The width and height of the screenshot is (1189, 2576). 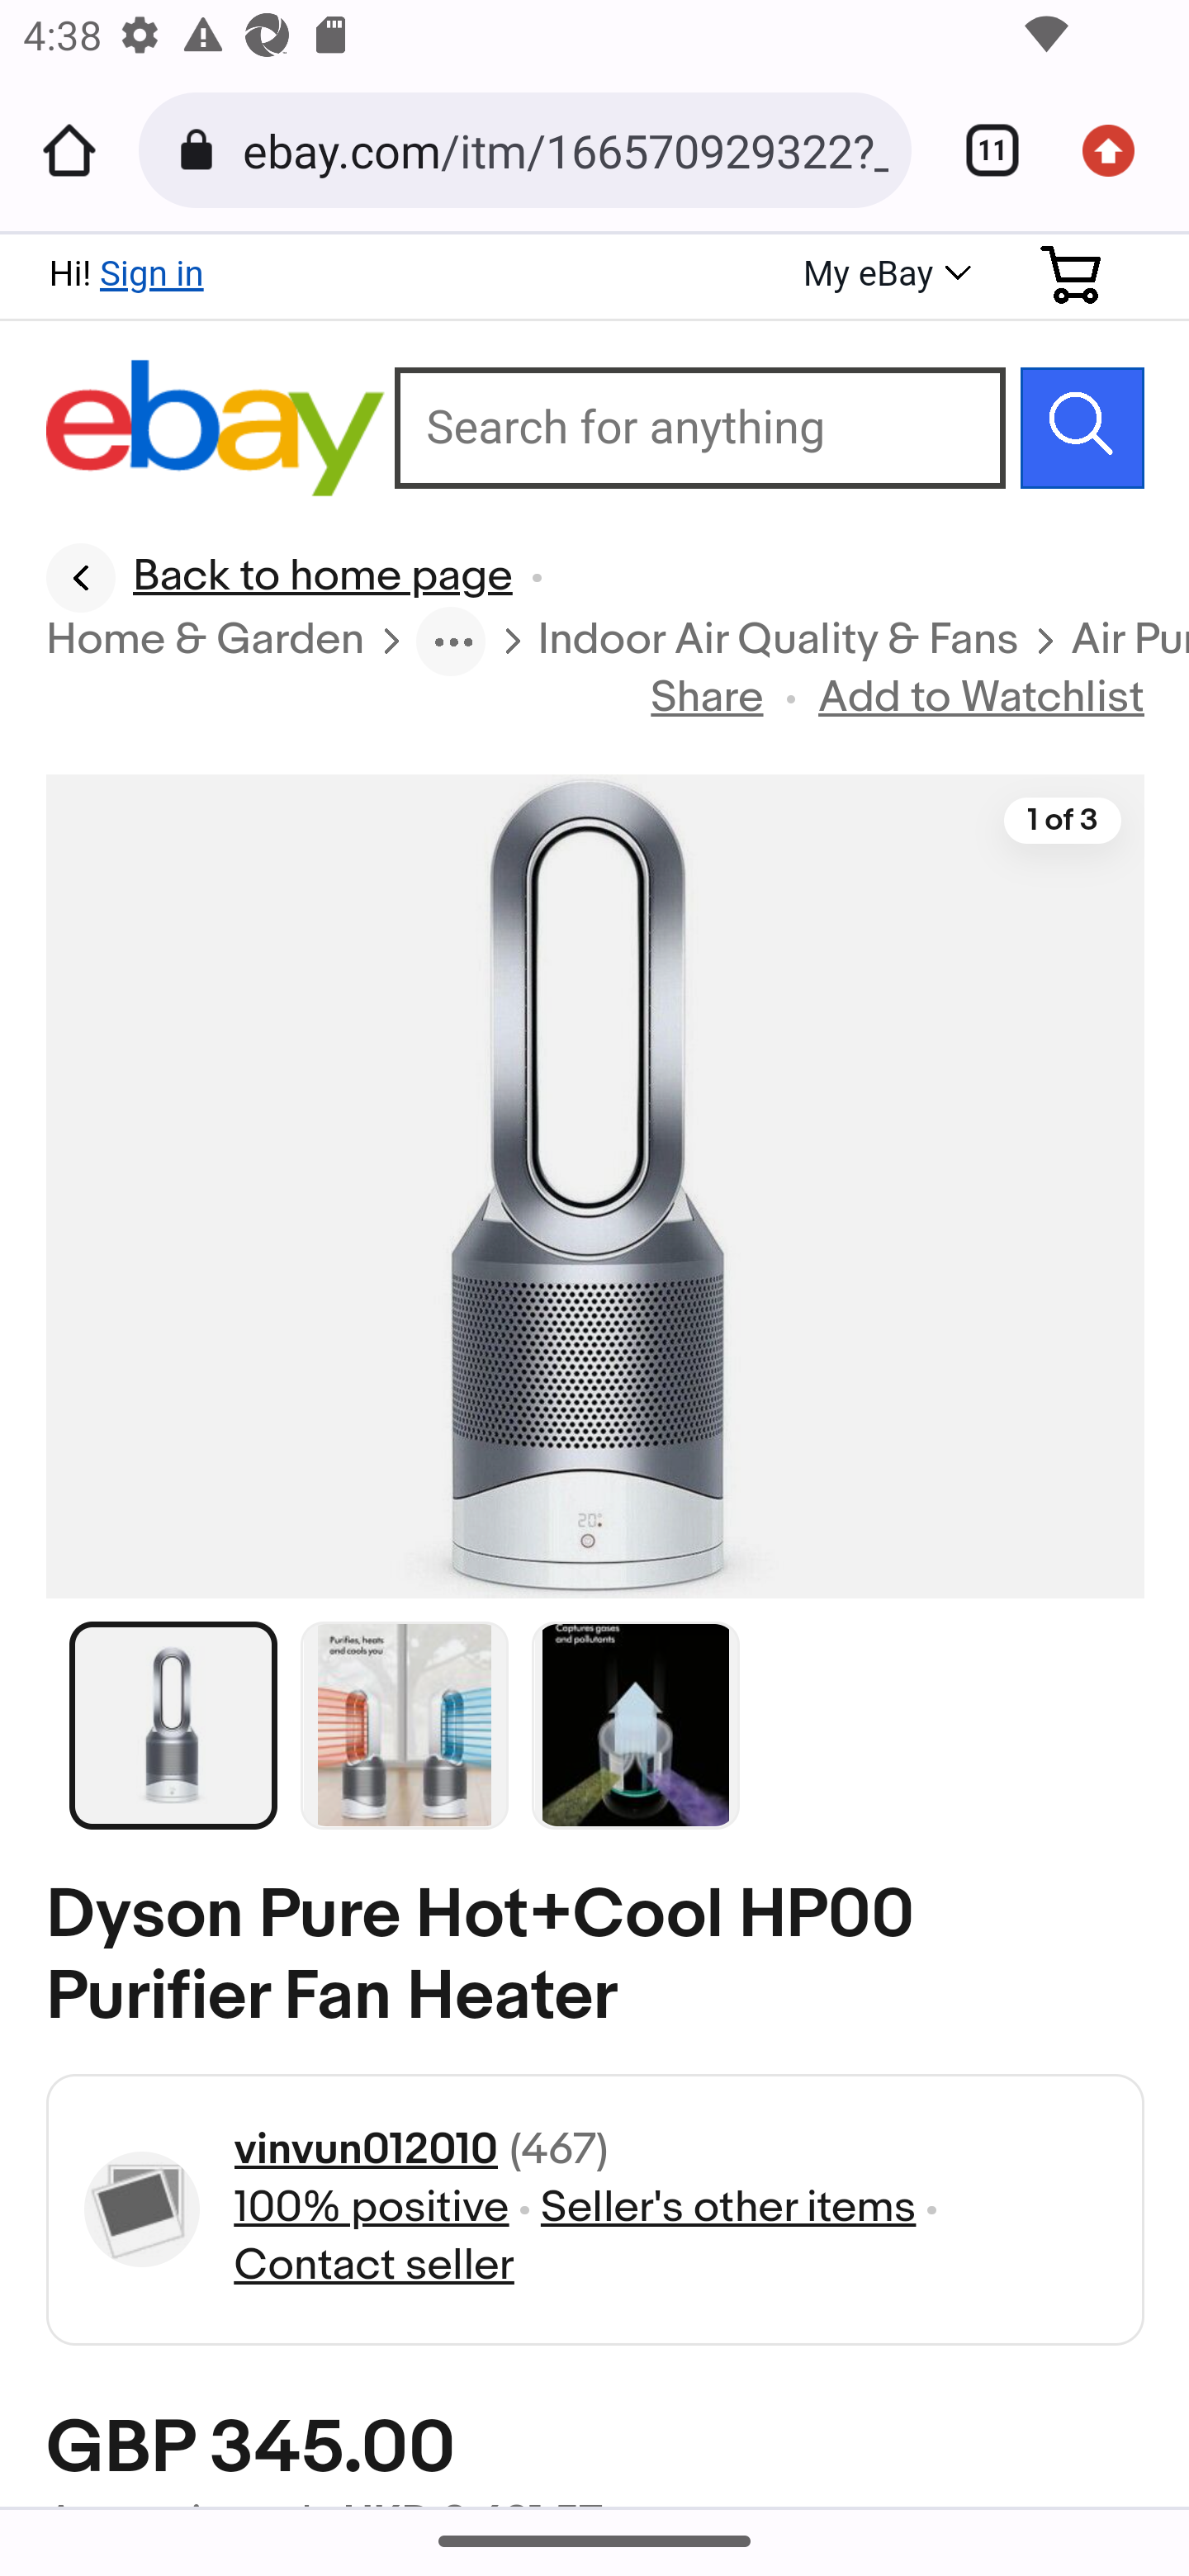 I want to click on Sign in, so click(x=151, y=272).